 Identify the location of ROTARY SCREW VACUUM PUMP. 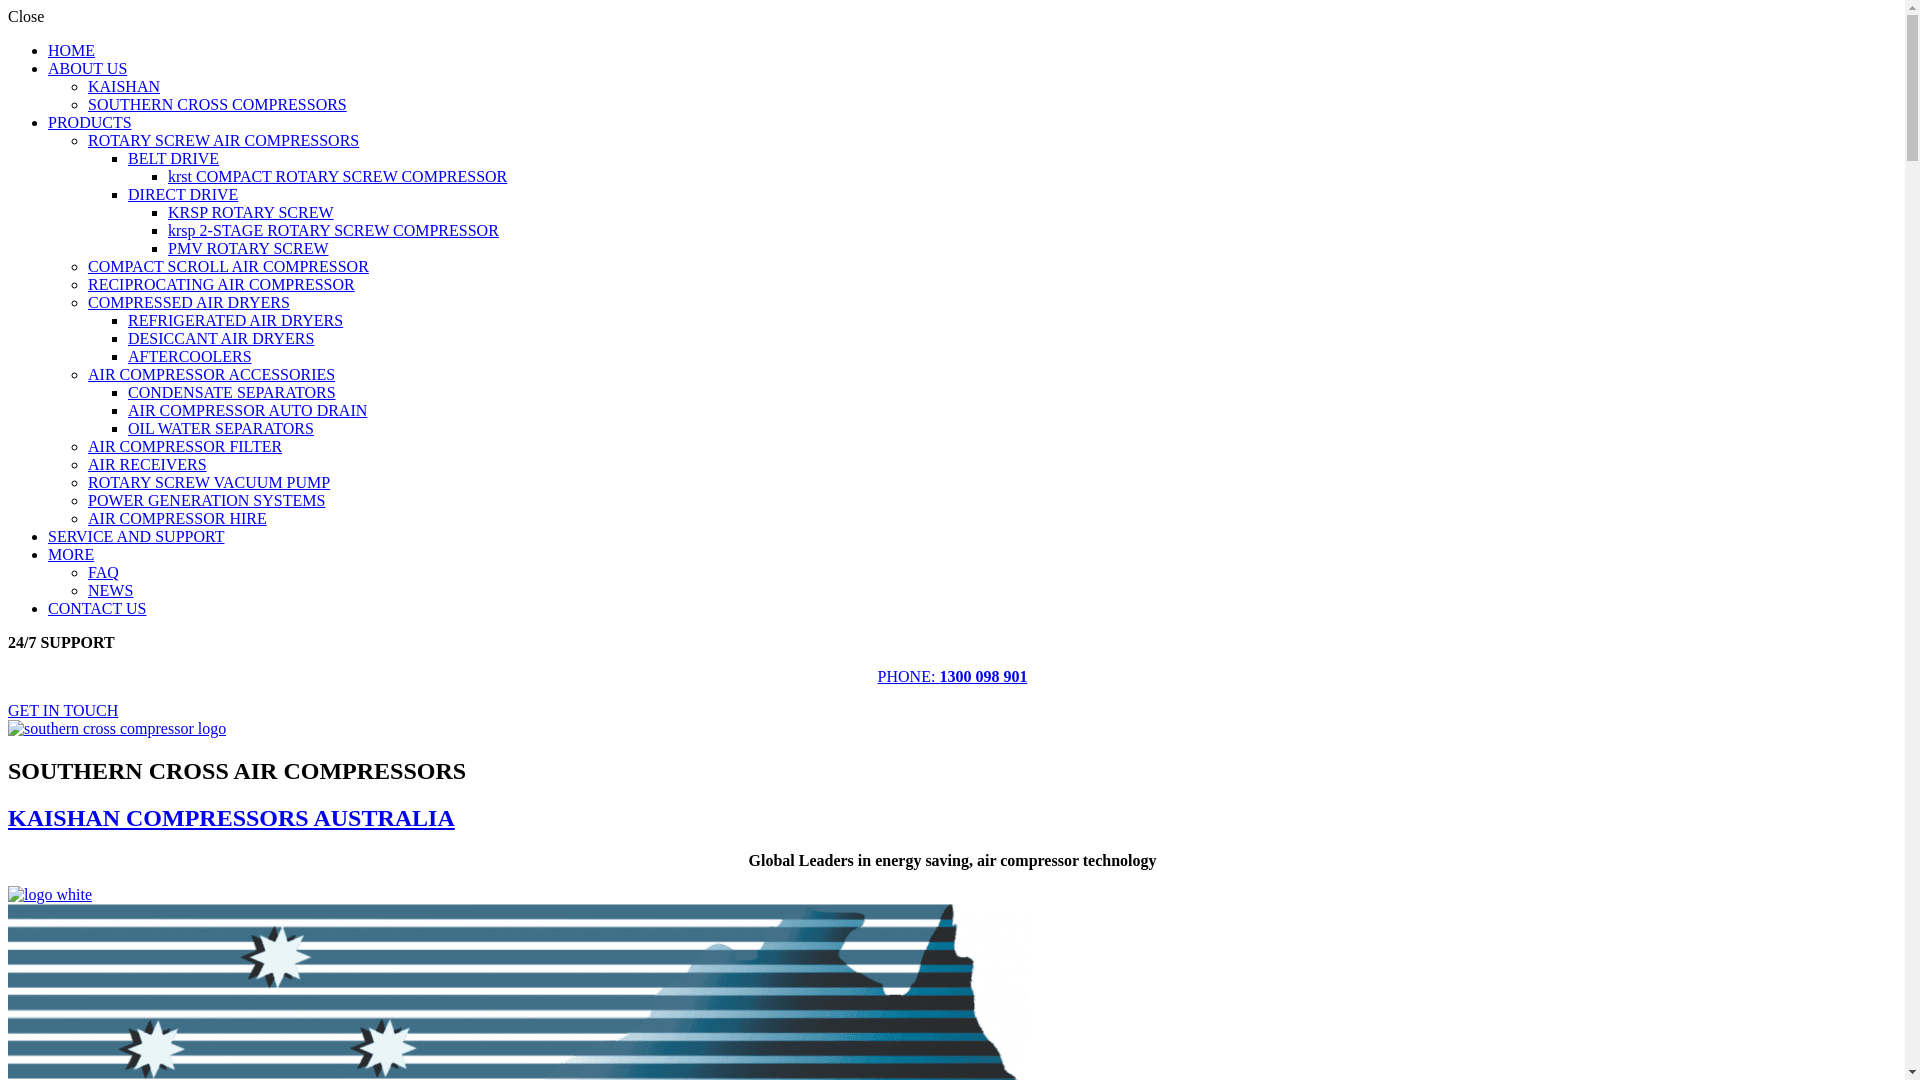
(209, 482).